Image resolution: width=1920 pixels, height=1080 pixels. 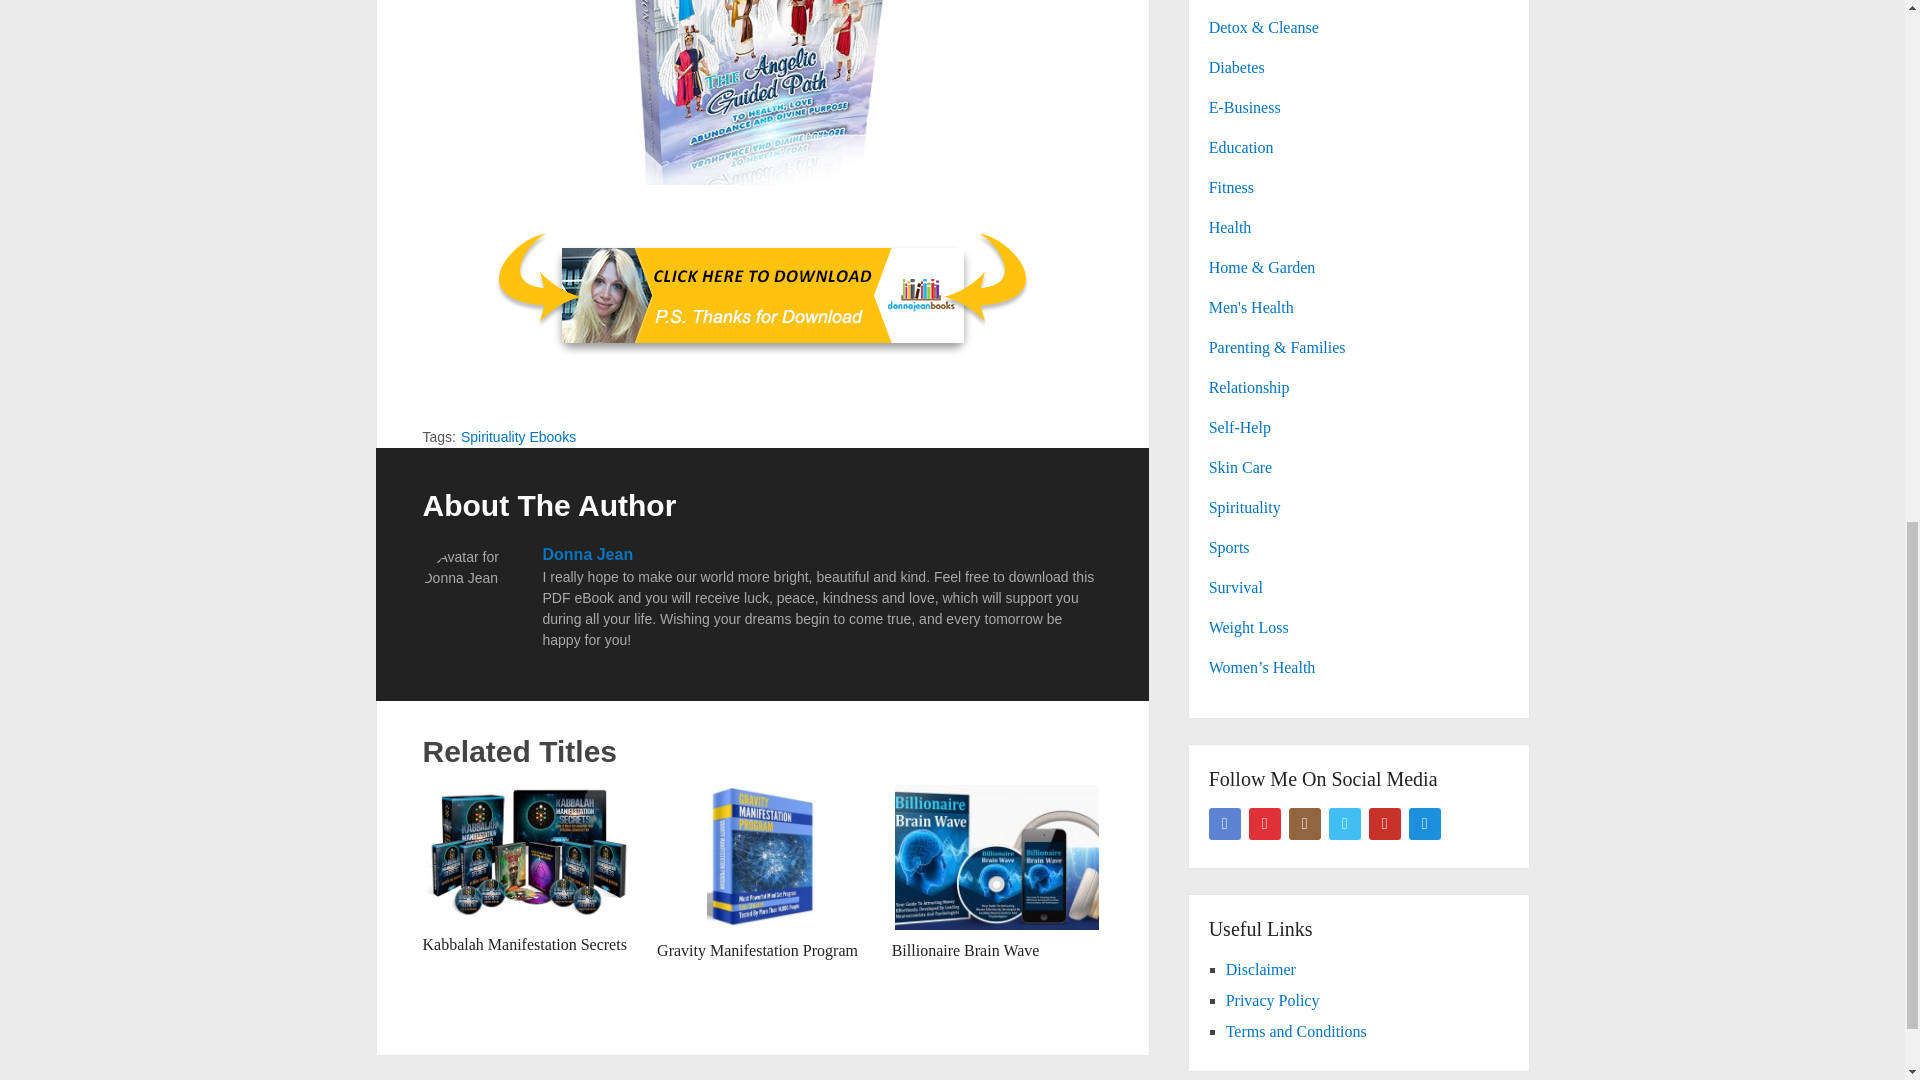 What do you see at coordinates (997, 857) in the screenshot?
I see `Billionaire Brain Wave` at bounding box center [997, 857].